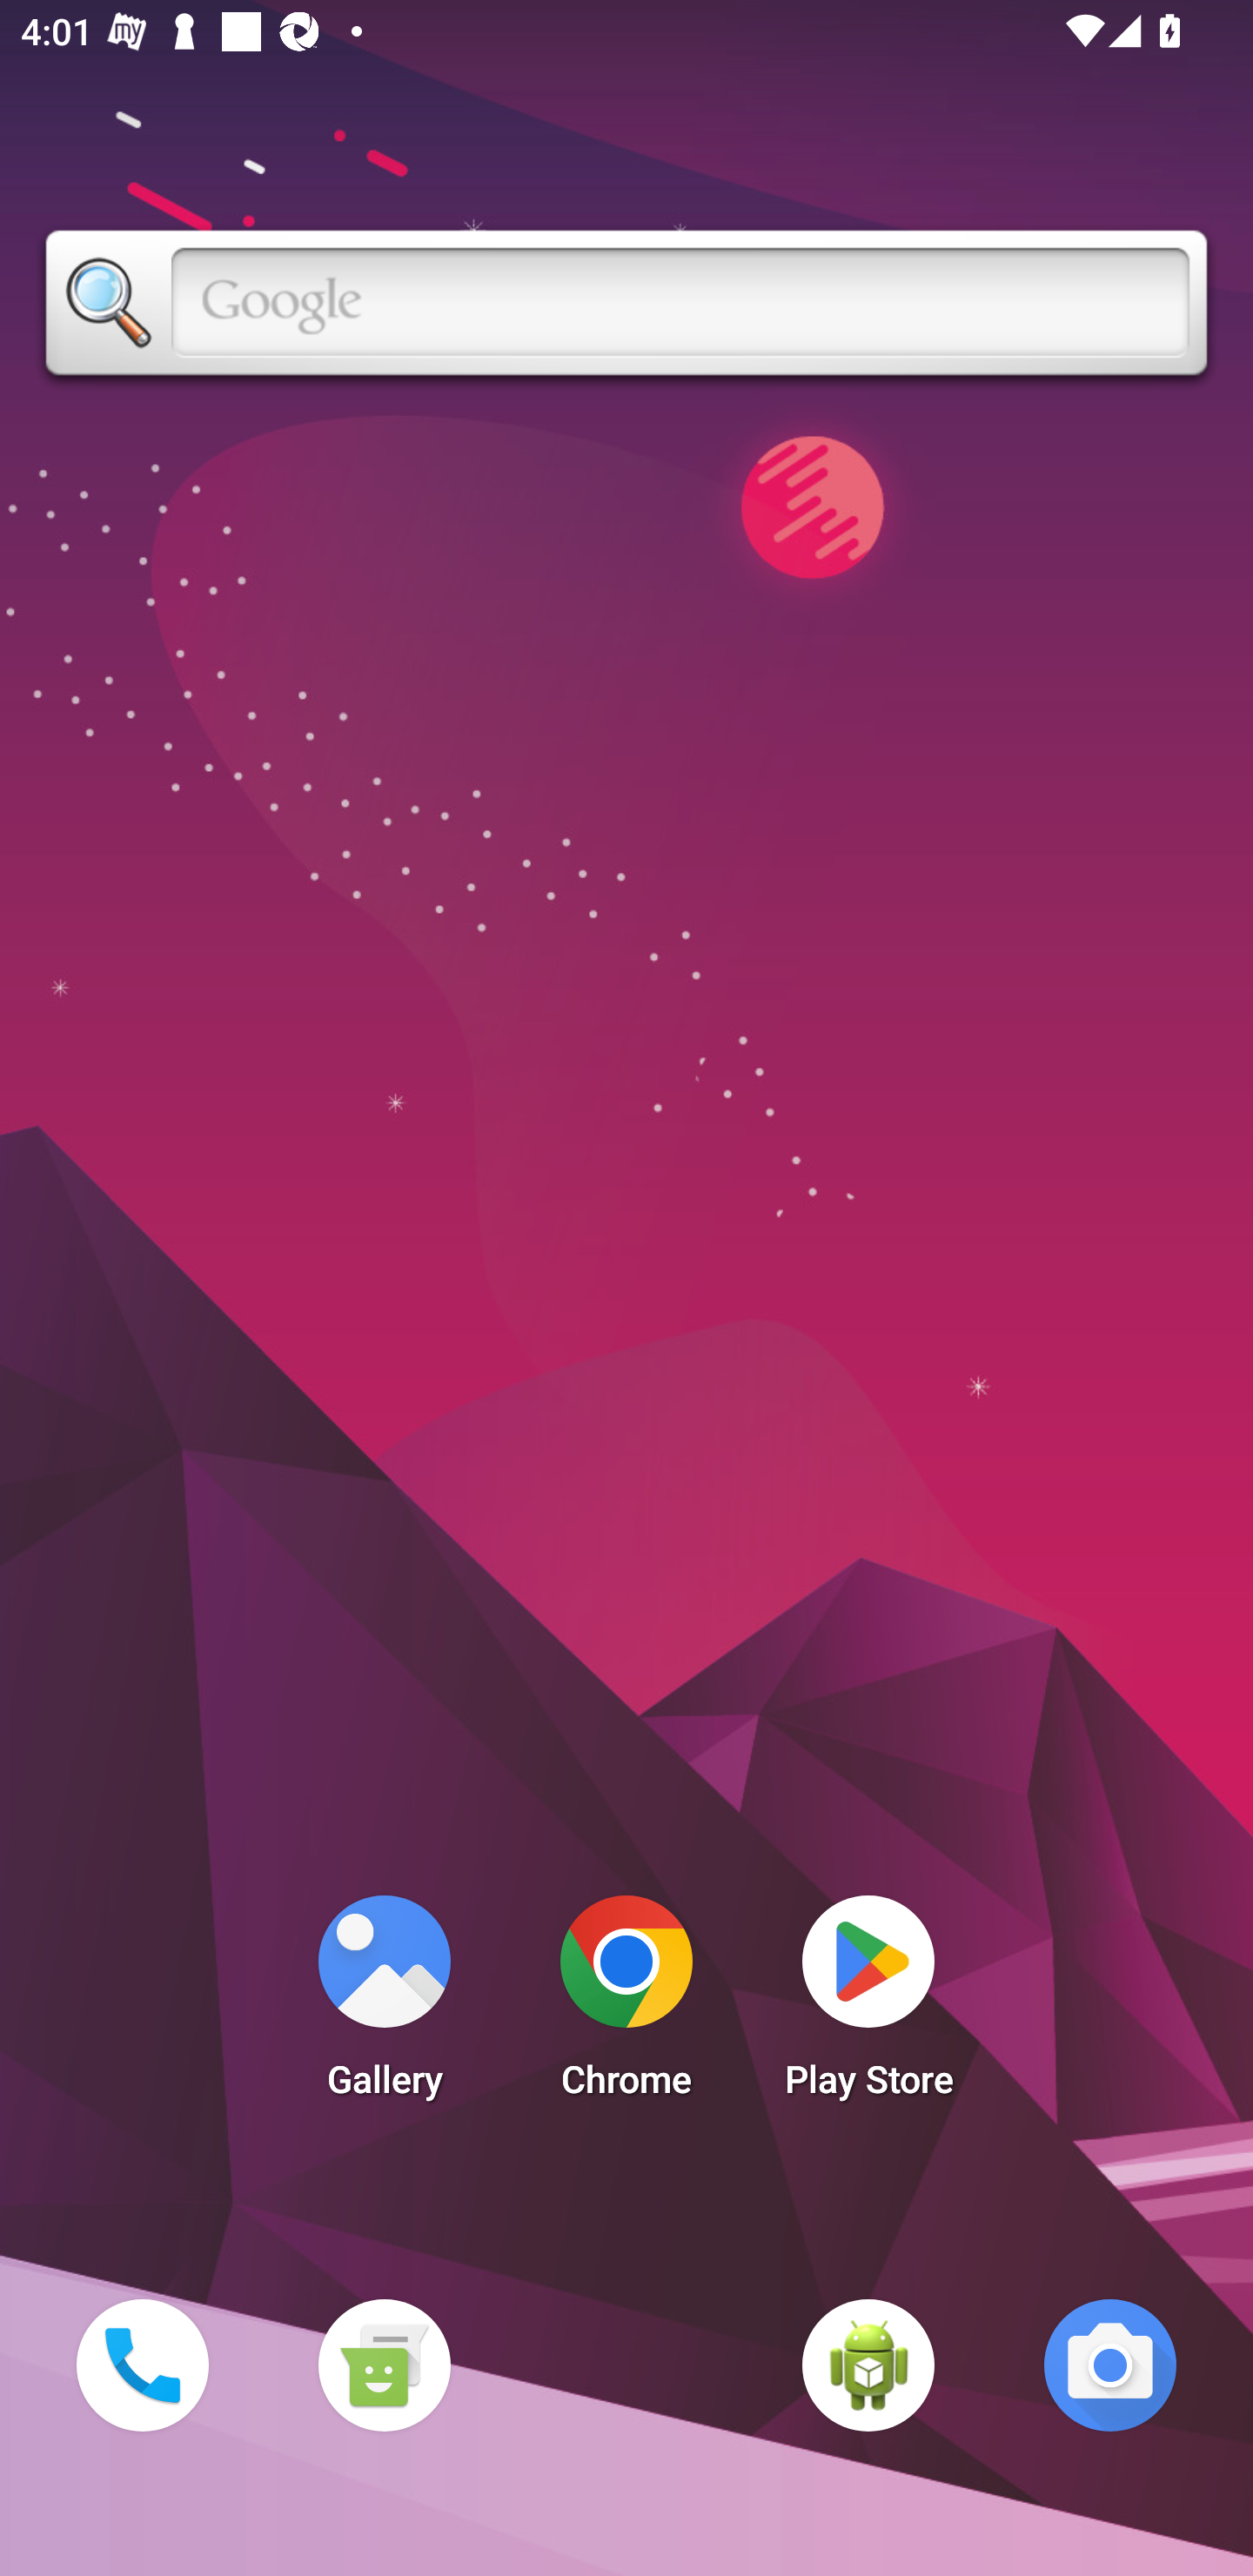  Describe the element at coordinates (142, 2365) in the screenshot. I see `Phone` at that location.